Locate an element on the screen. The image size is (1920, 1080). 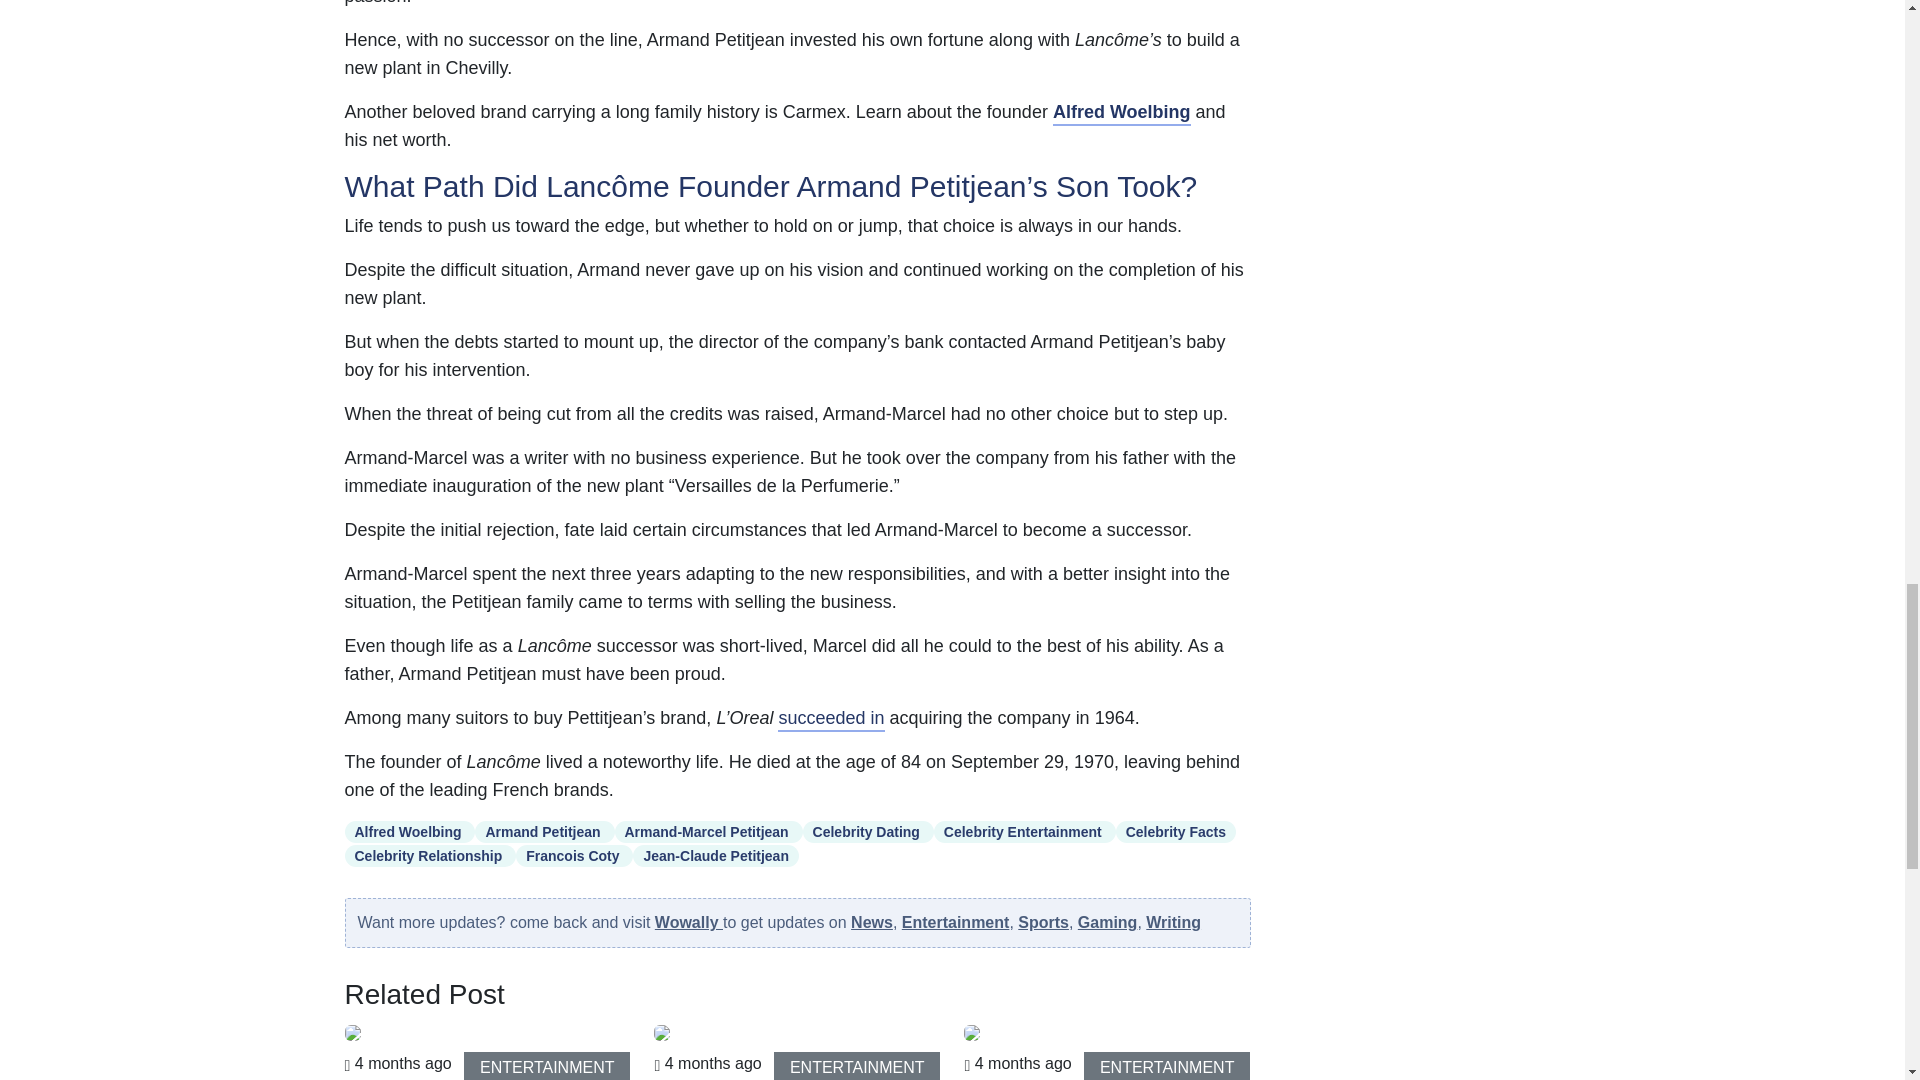
News is located at coordinates (871, 922).